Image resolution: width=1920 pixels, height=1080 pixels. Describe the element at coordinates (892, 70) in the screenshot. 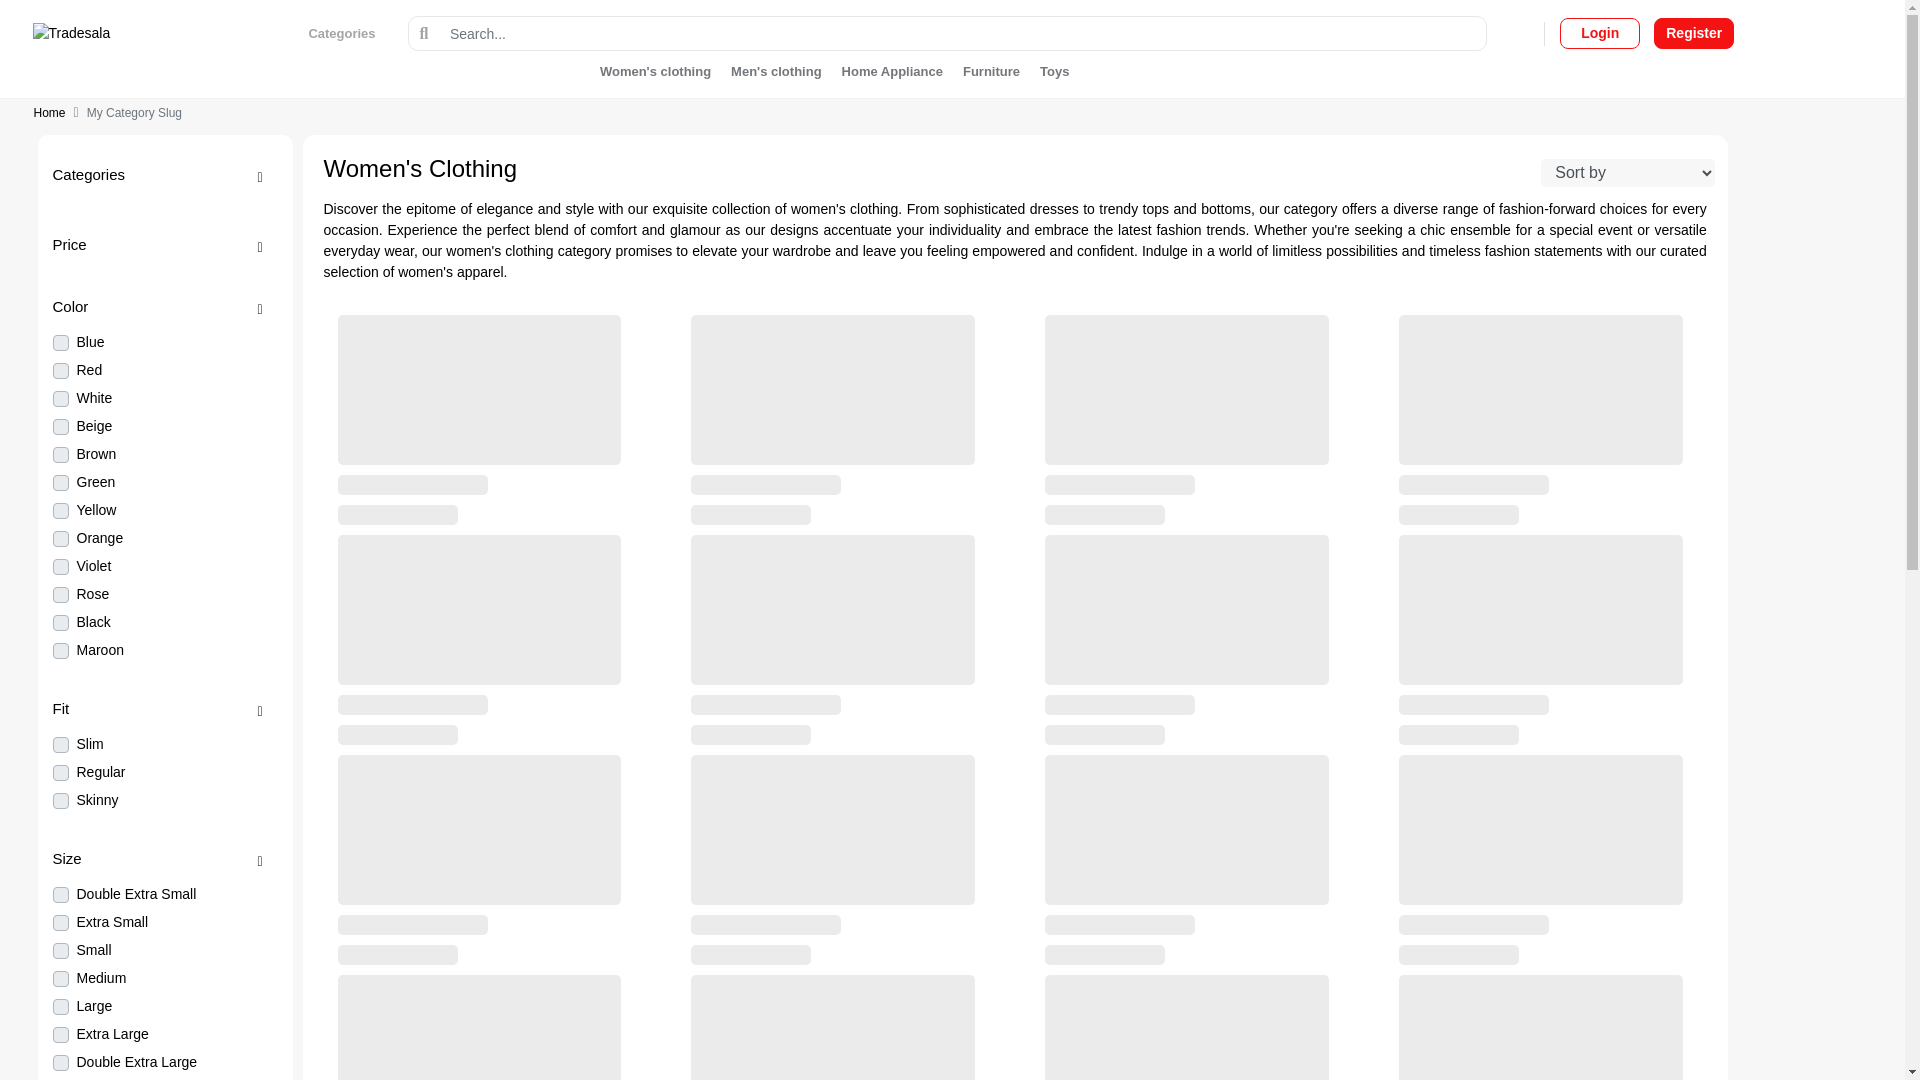

I see `Home Appliance` at that location.